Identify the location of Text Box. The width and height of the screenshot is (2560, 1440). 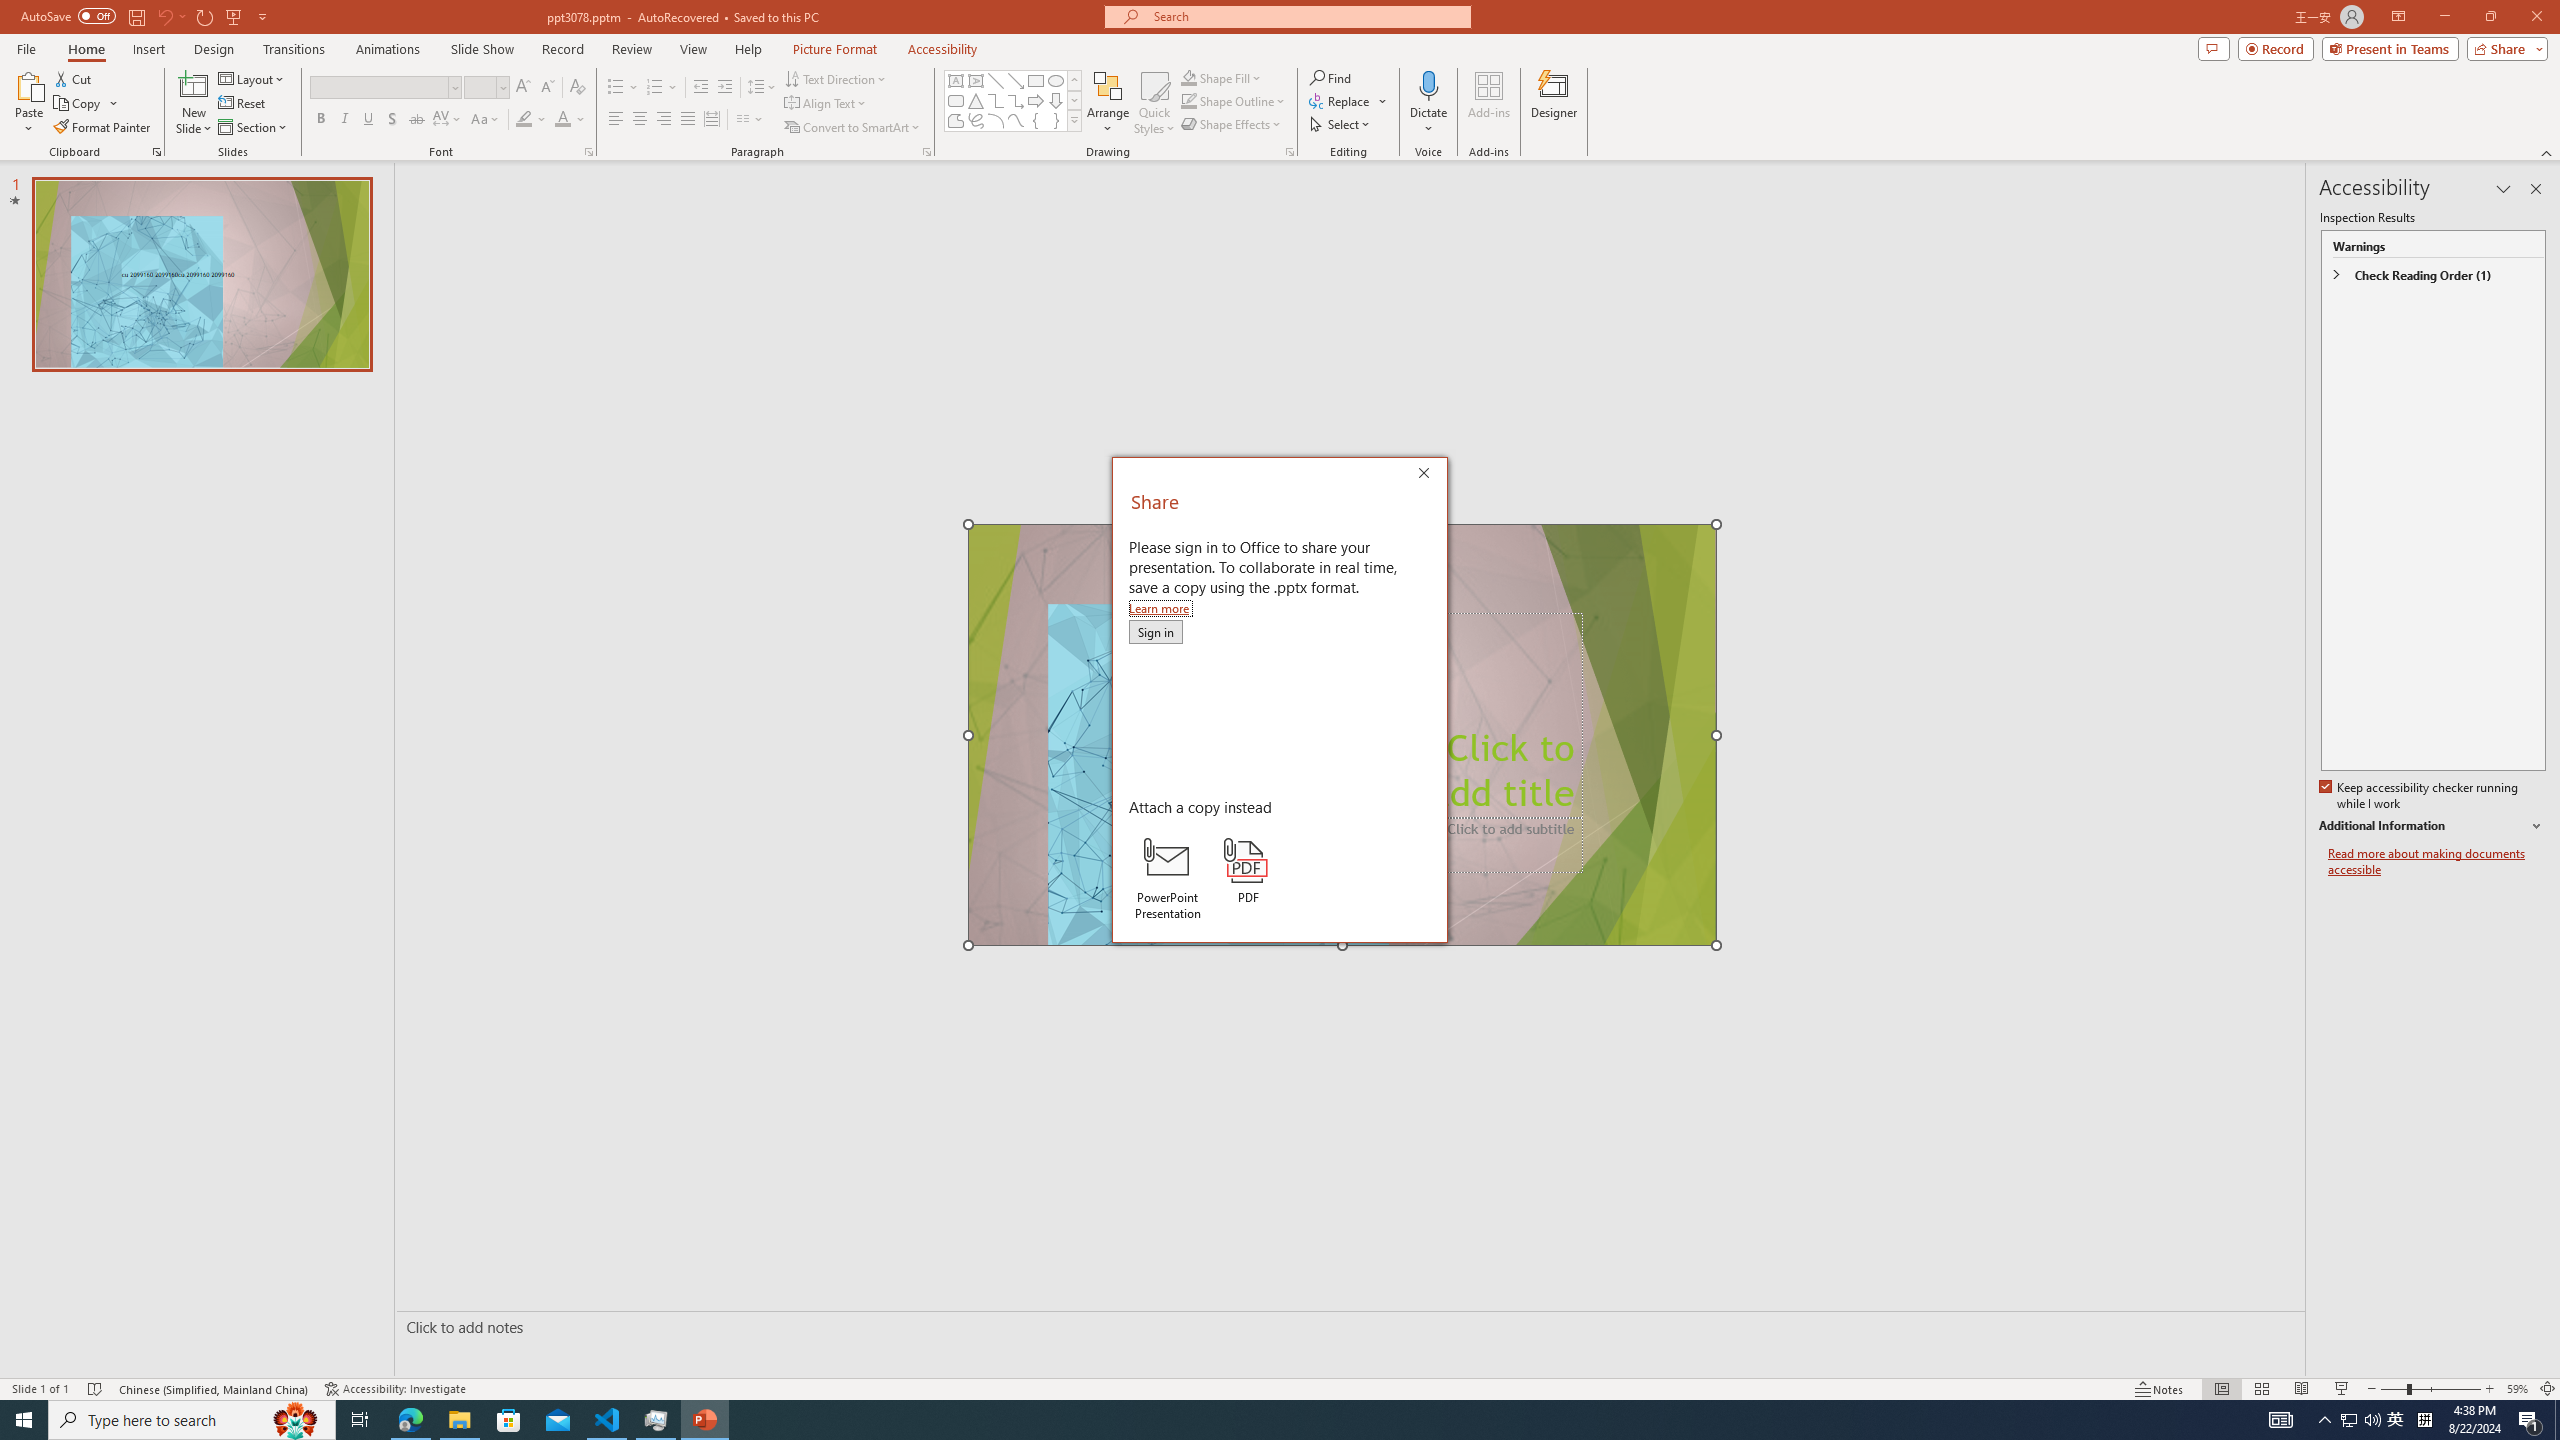
(956, 80).